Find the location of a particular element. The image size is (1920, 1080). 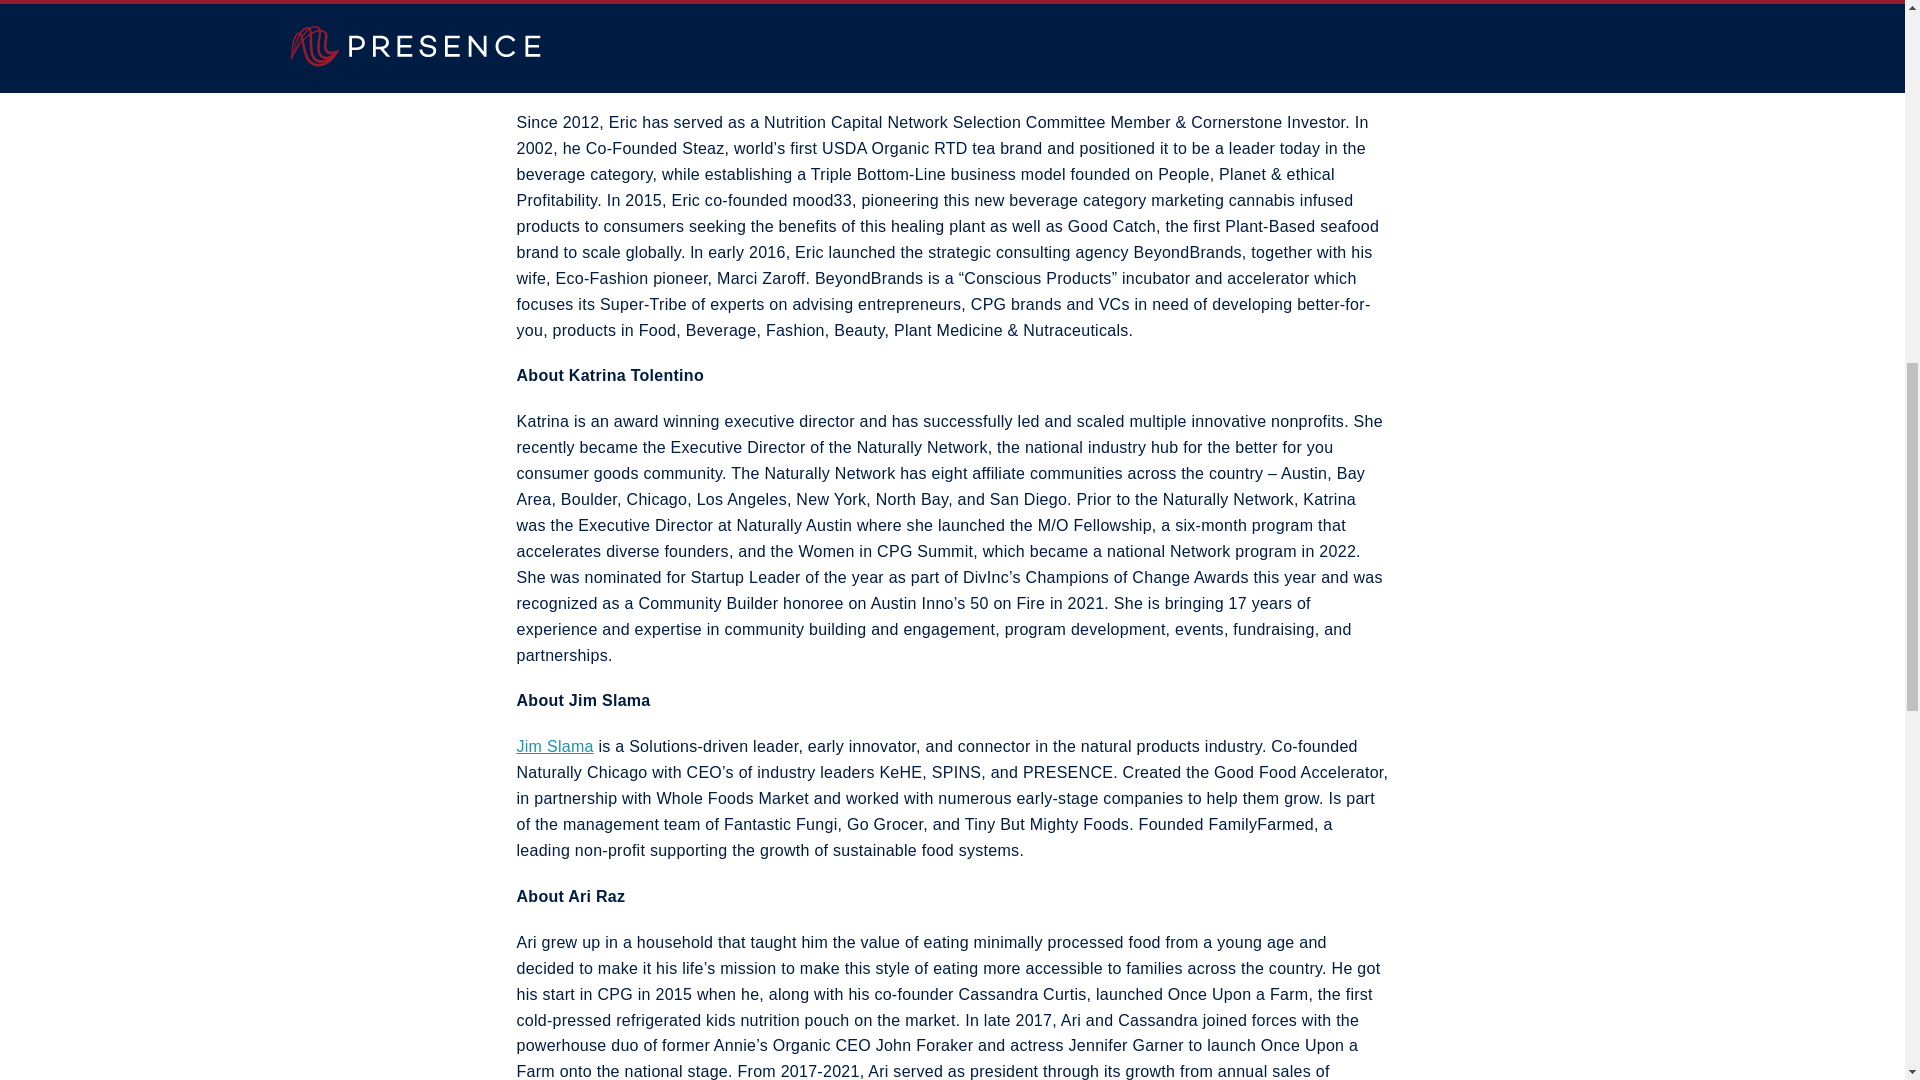

Jim Slama is located at coordinates (554, 746).